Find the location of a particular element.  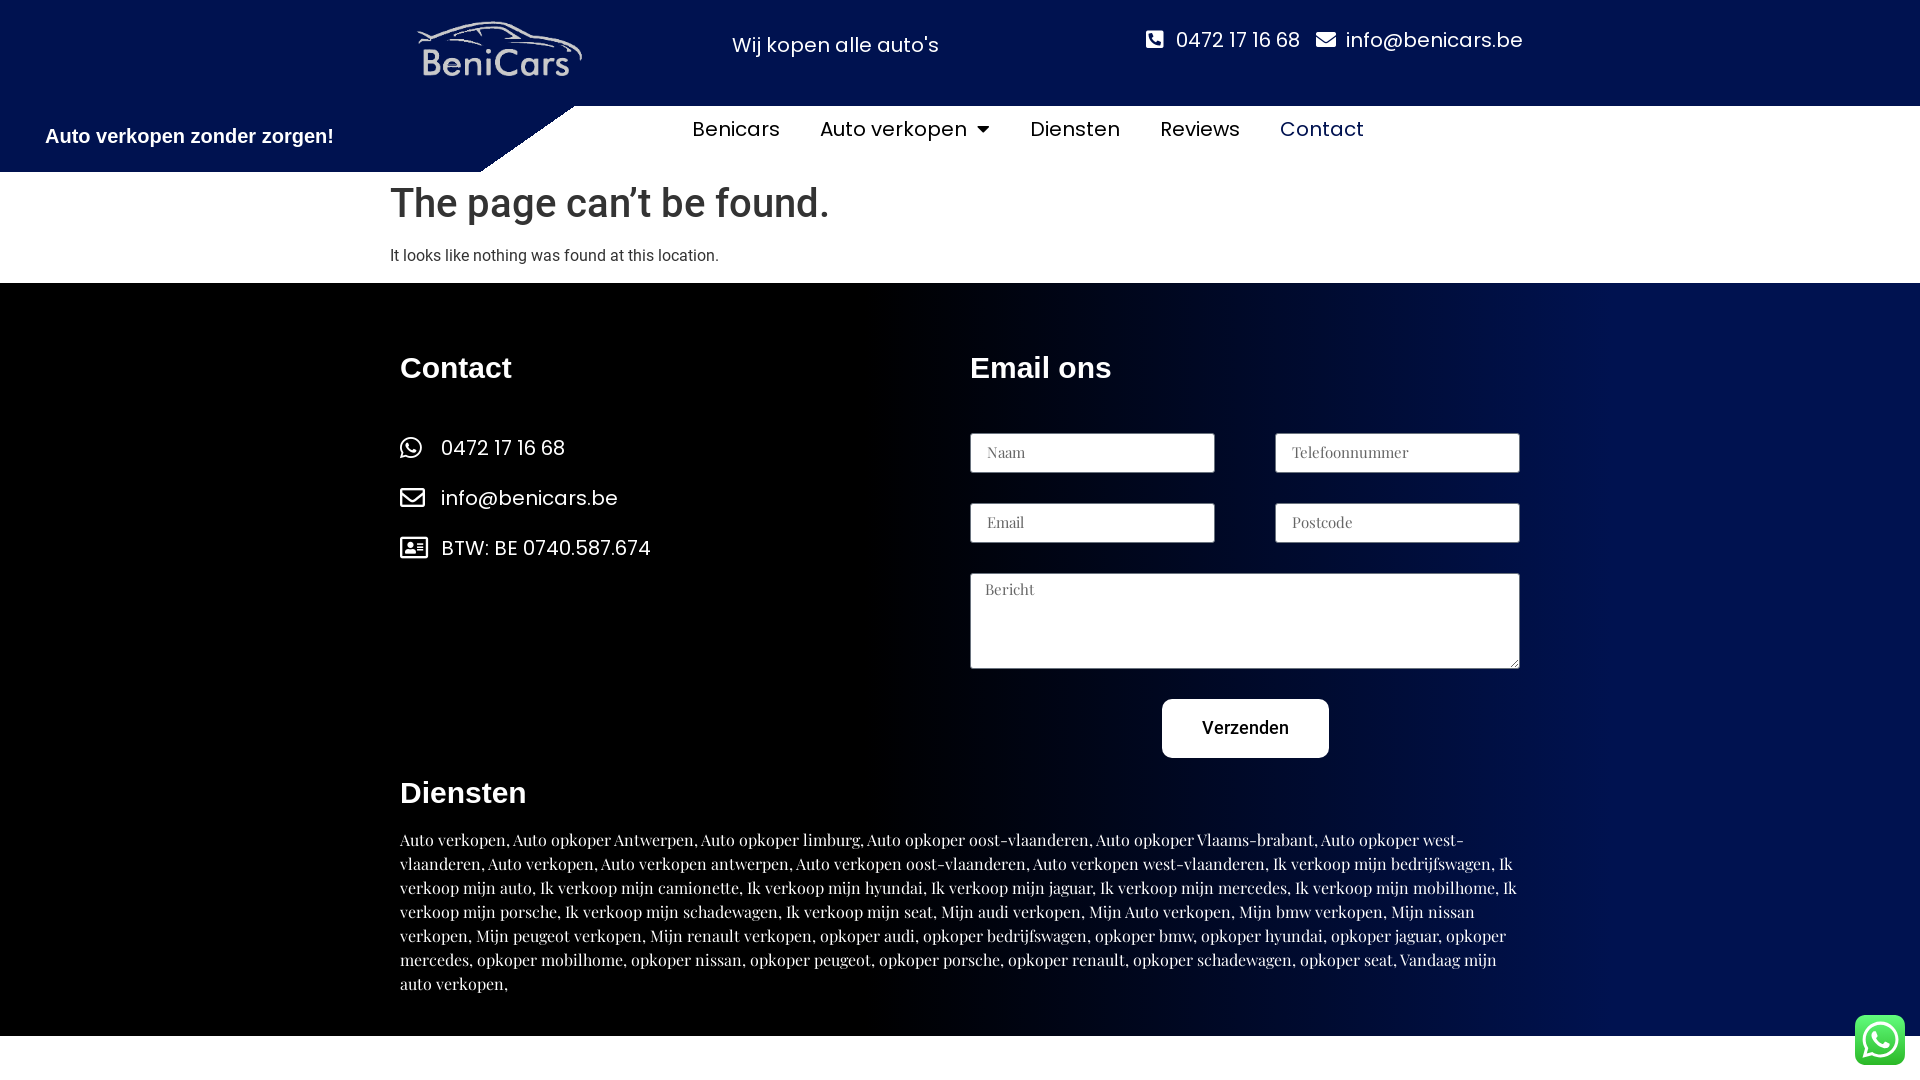

Ik verkoop mijn porsche, is located at coordinates (958, 900).